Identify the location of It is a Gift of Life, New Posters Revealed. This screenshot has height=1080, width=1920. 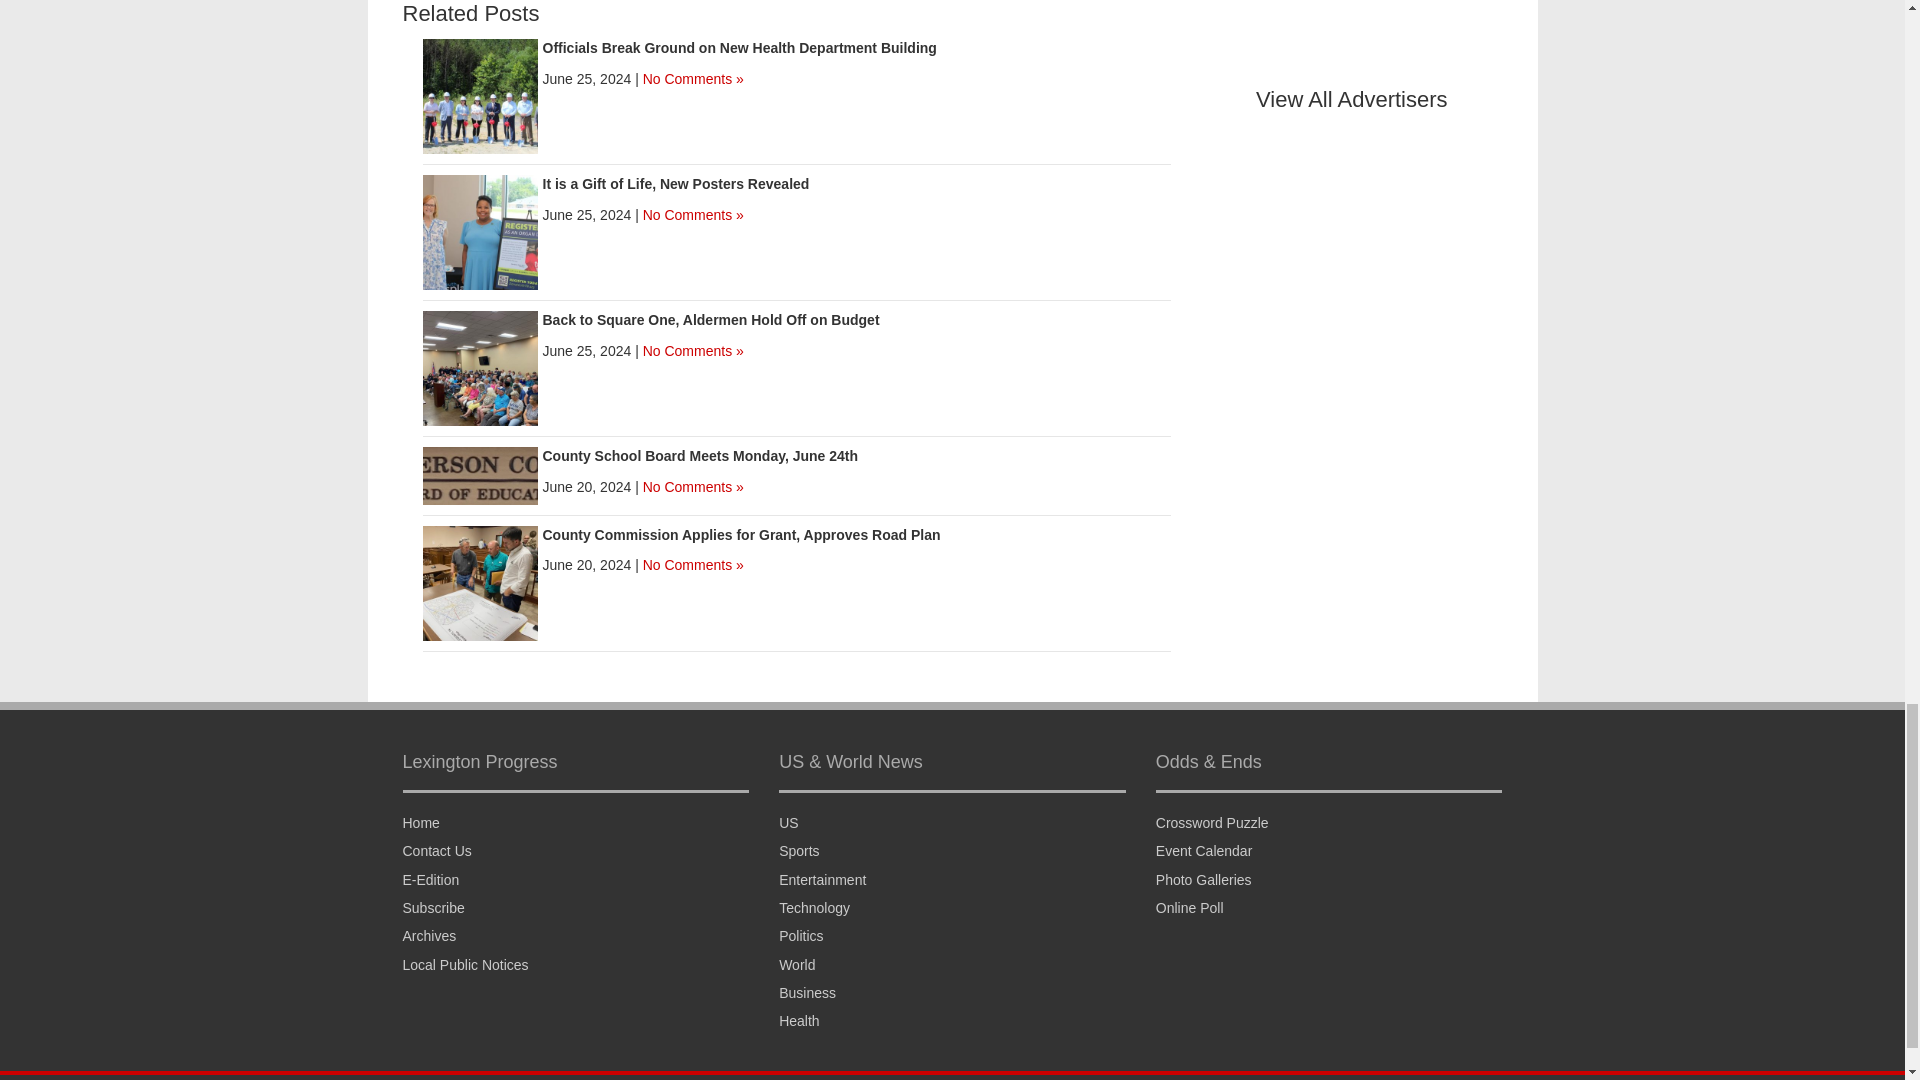
(674, 184).